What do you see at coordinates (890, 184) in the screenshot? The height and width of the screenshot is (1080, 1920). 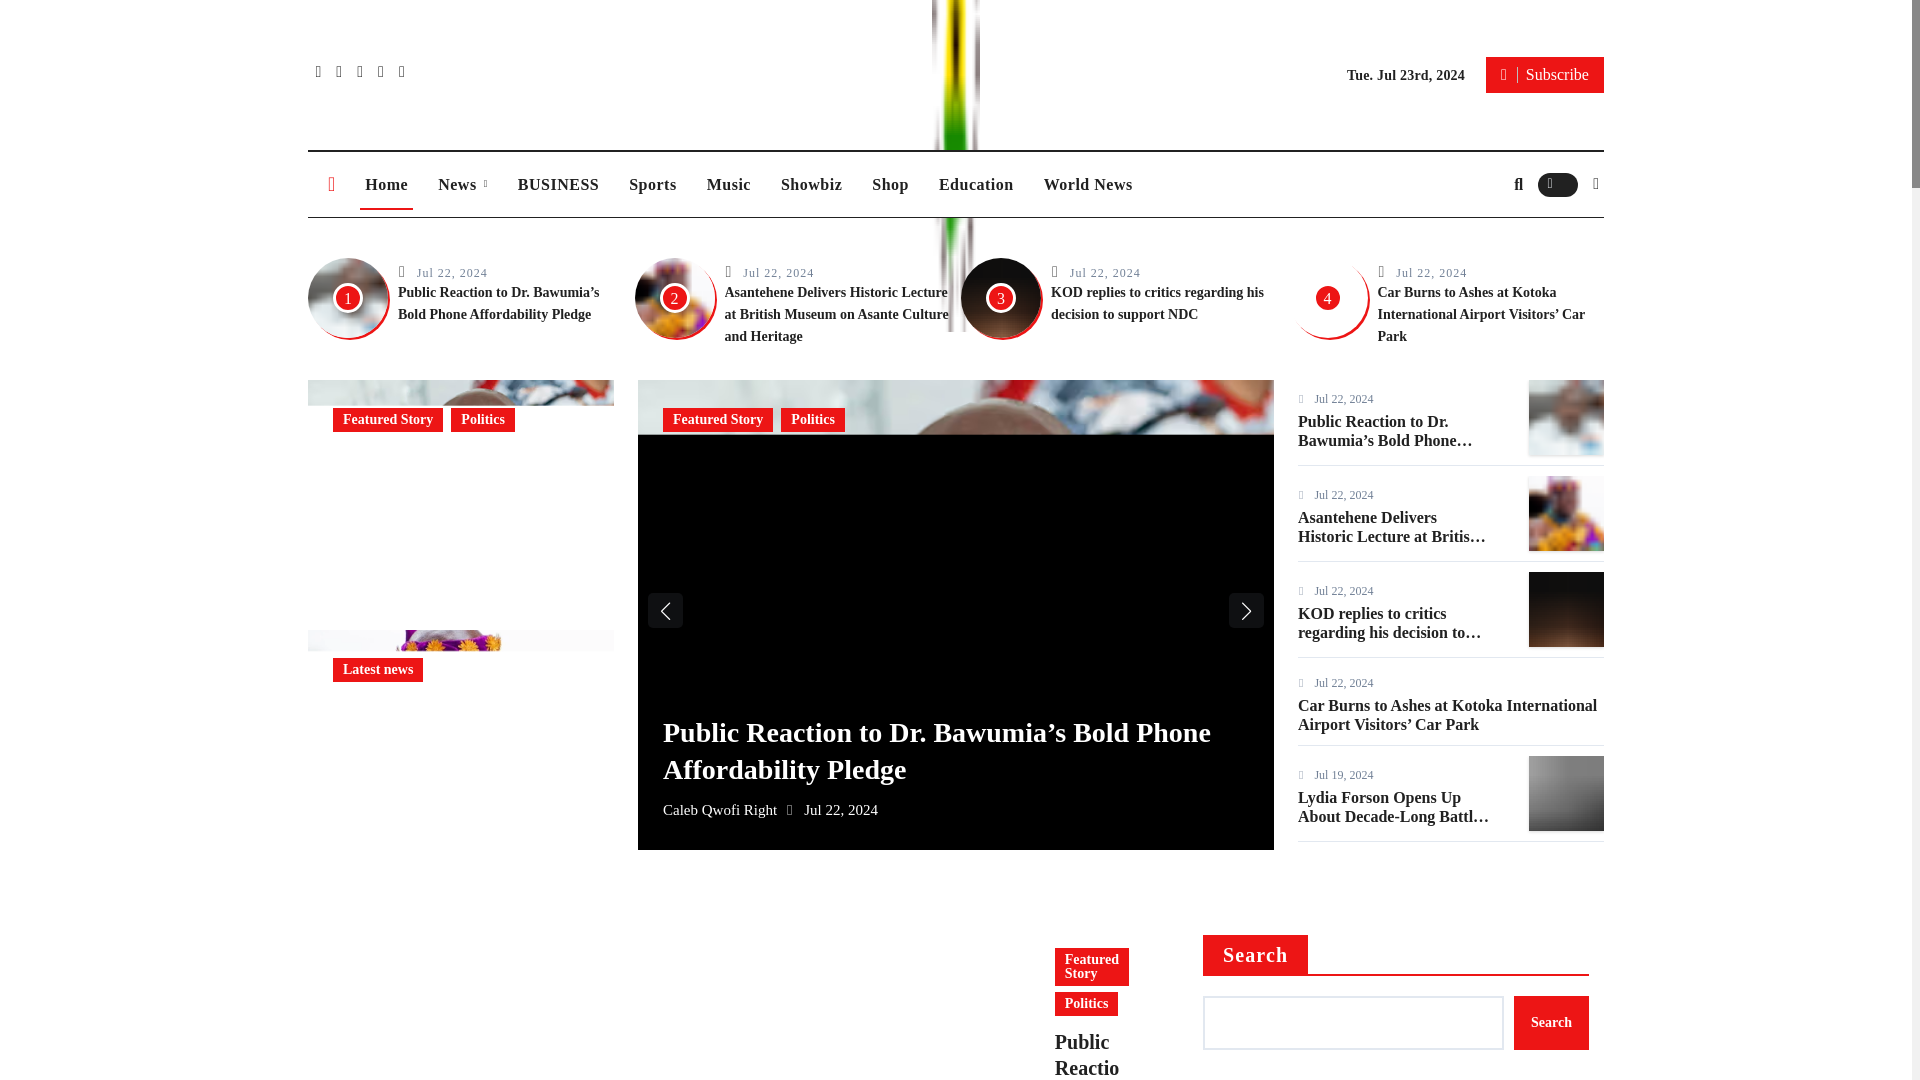 I see `Shop` at bounding box center [890, 184].